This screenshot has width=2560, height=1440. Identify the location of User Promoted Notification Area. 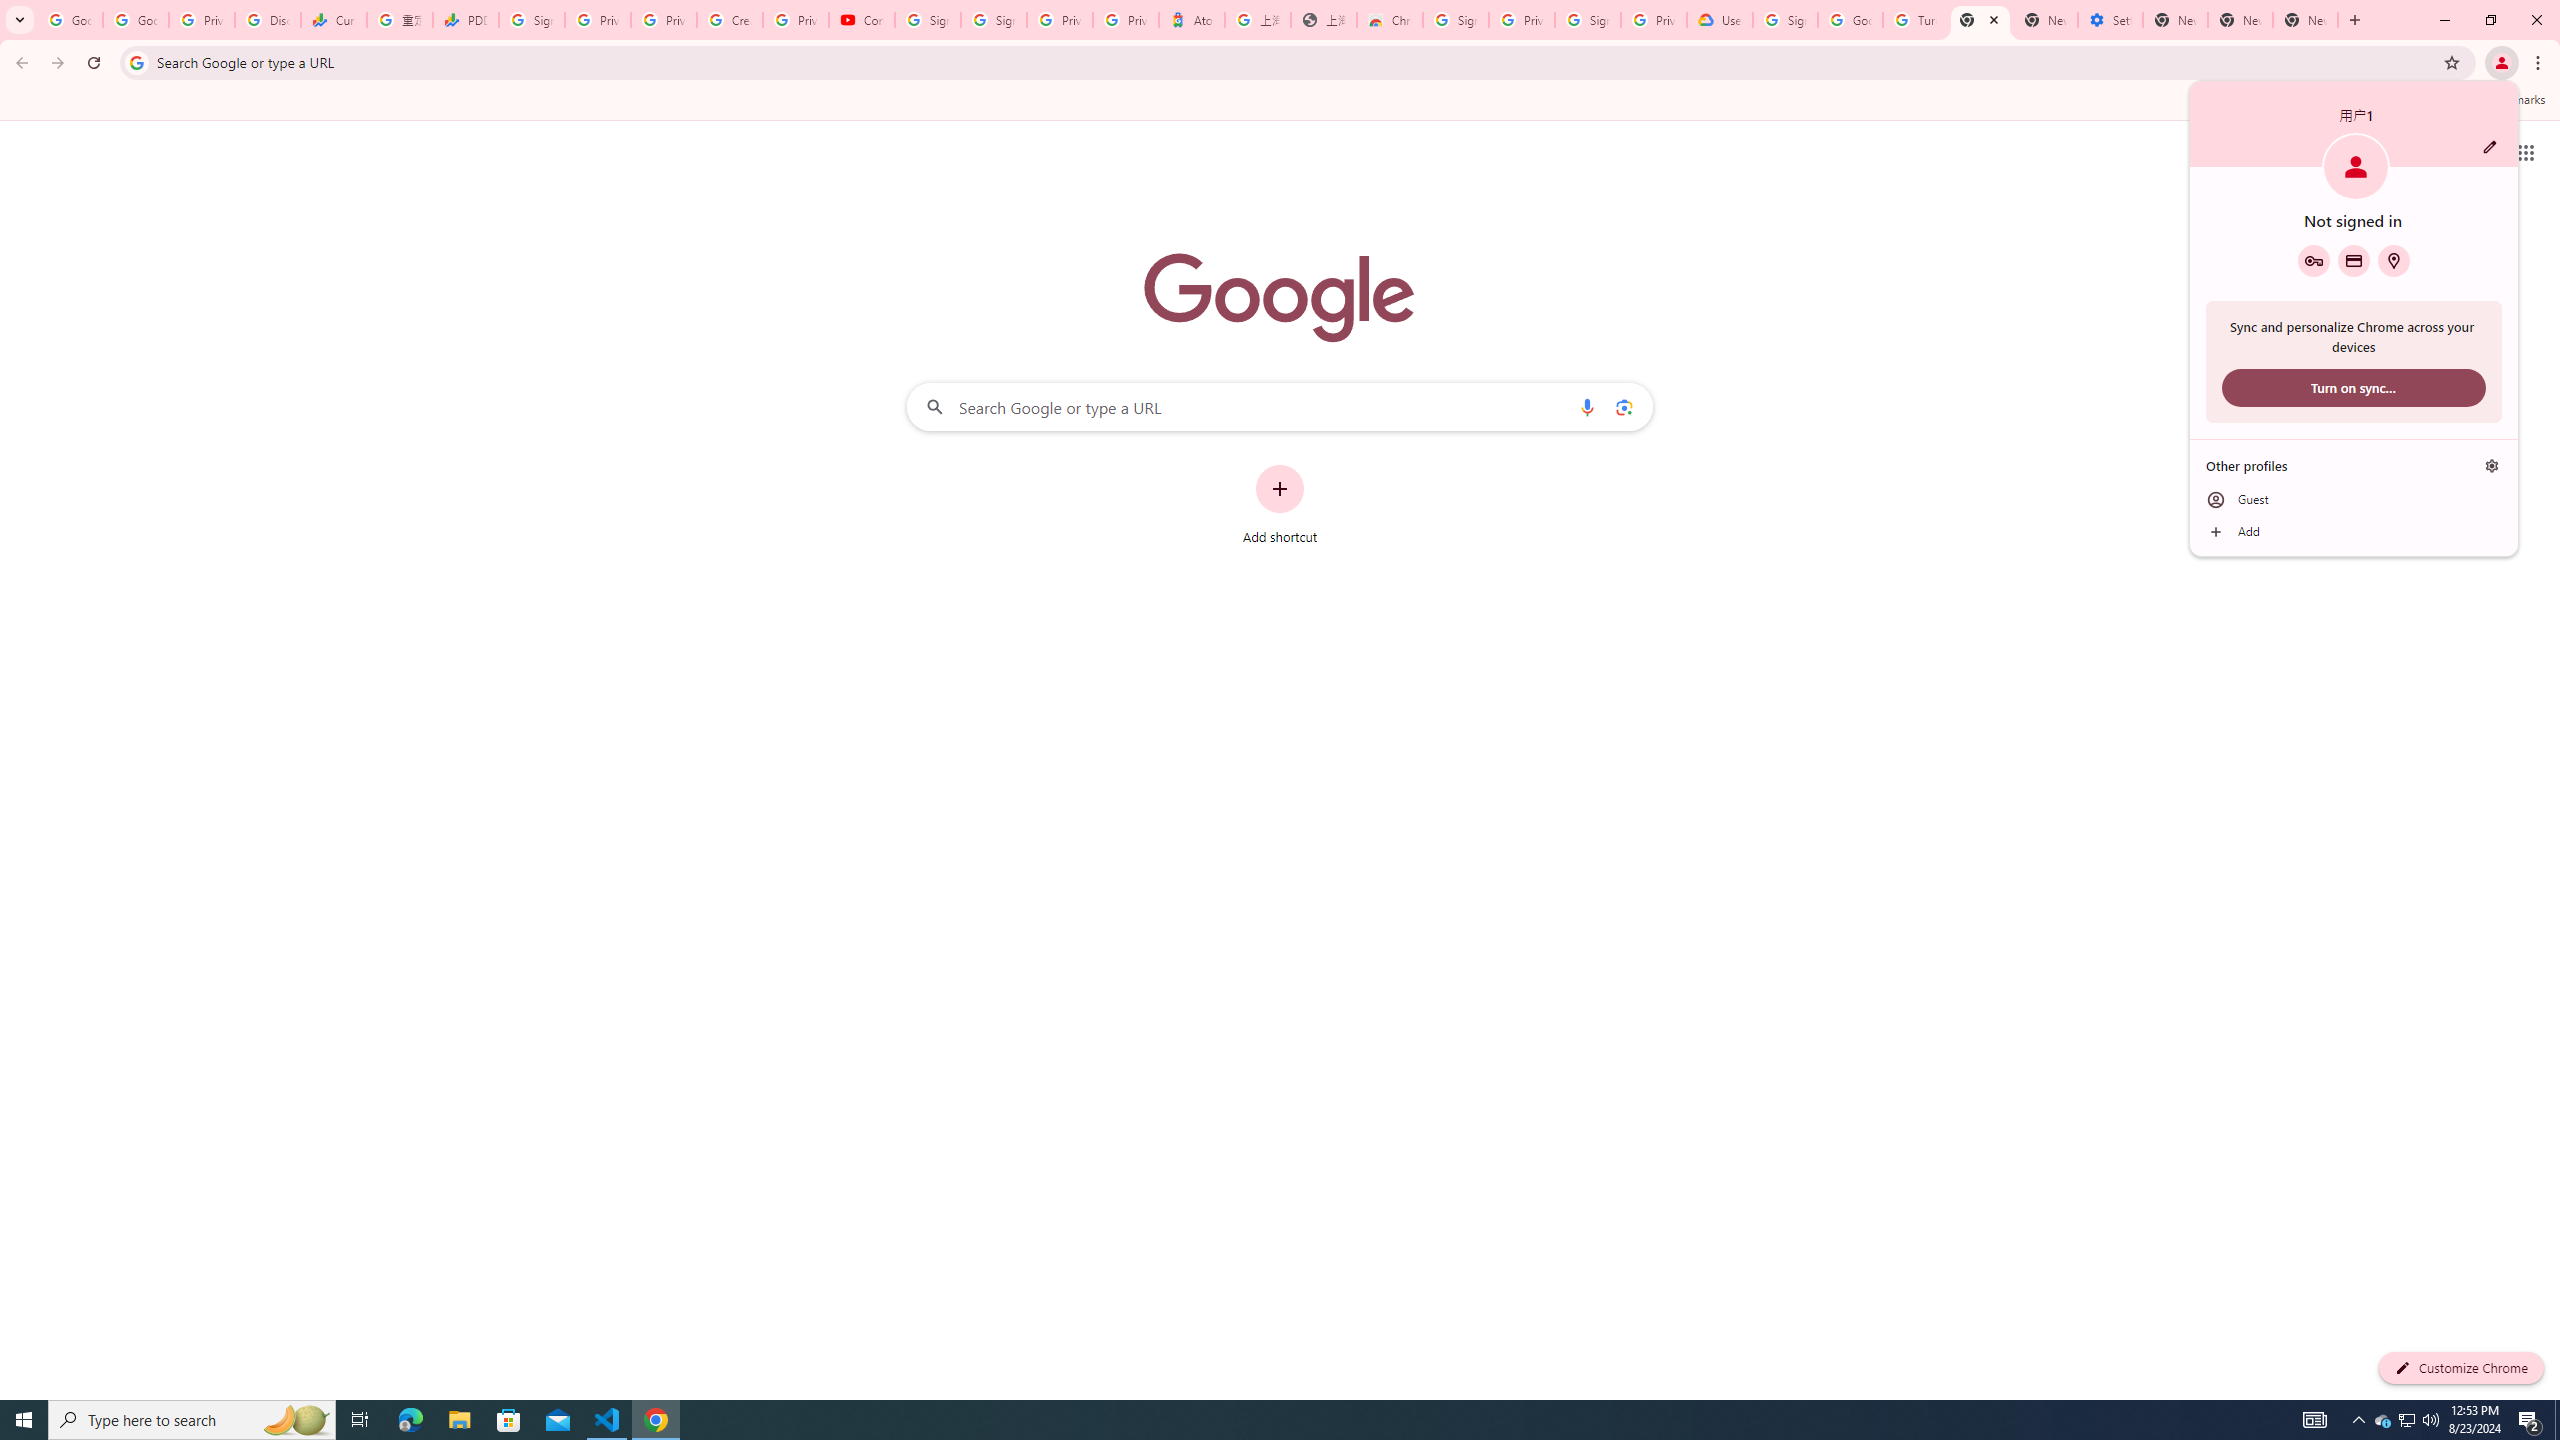
(296, 1420).